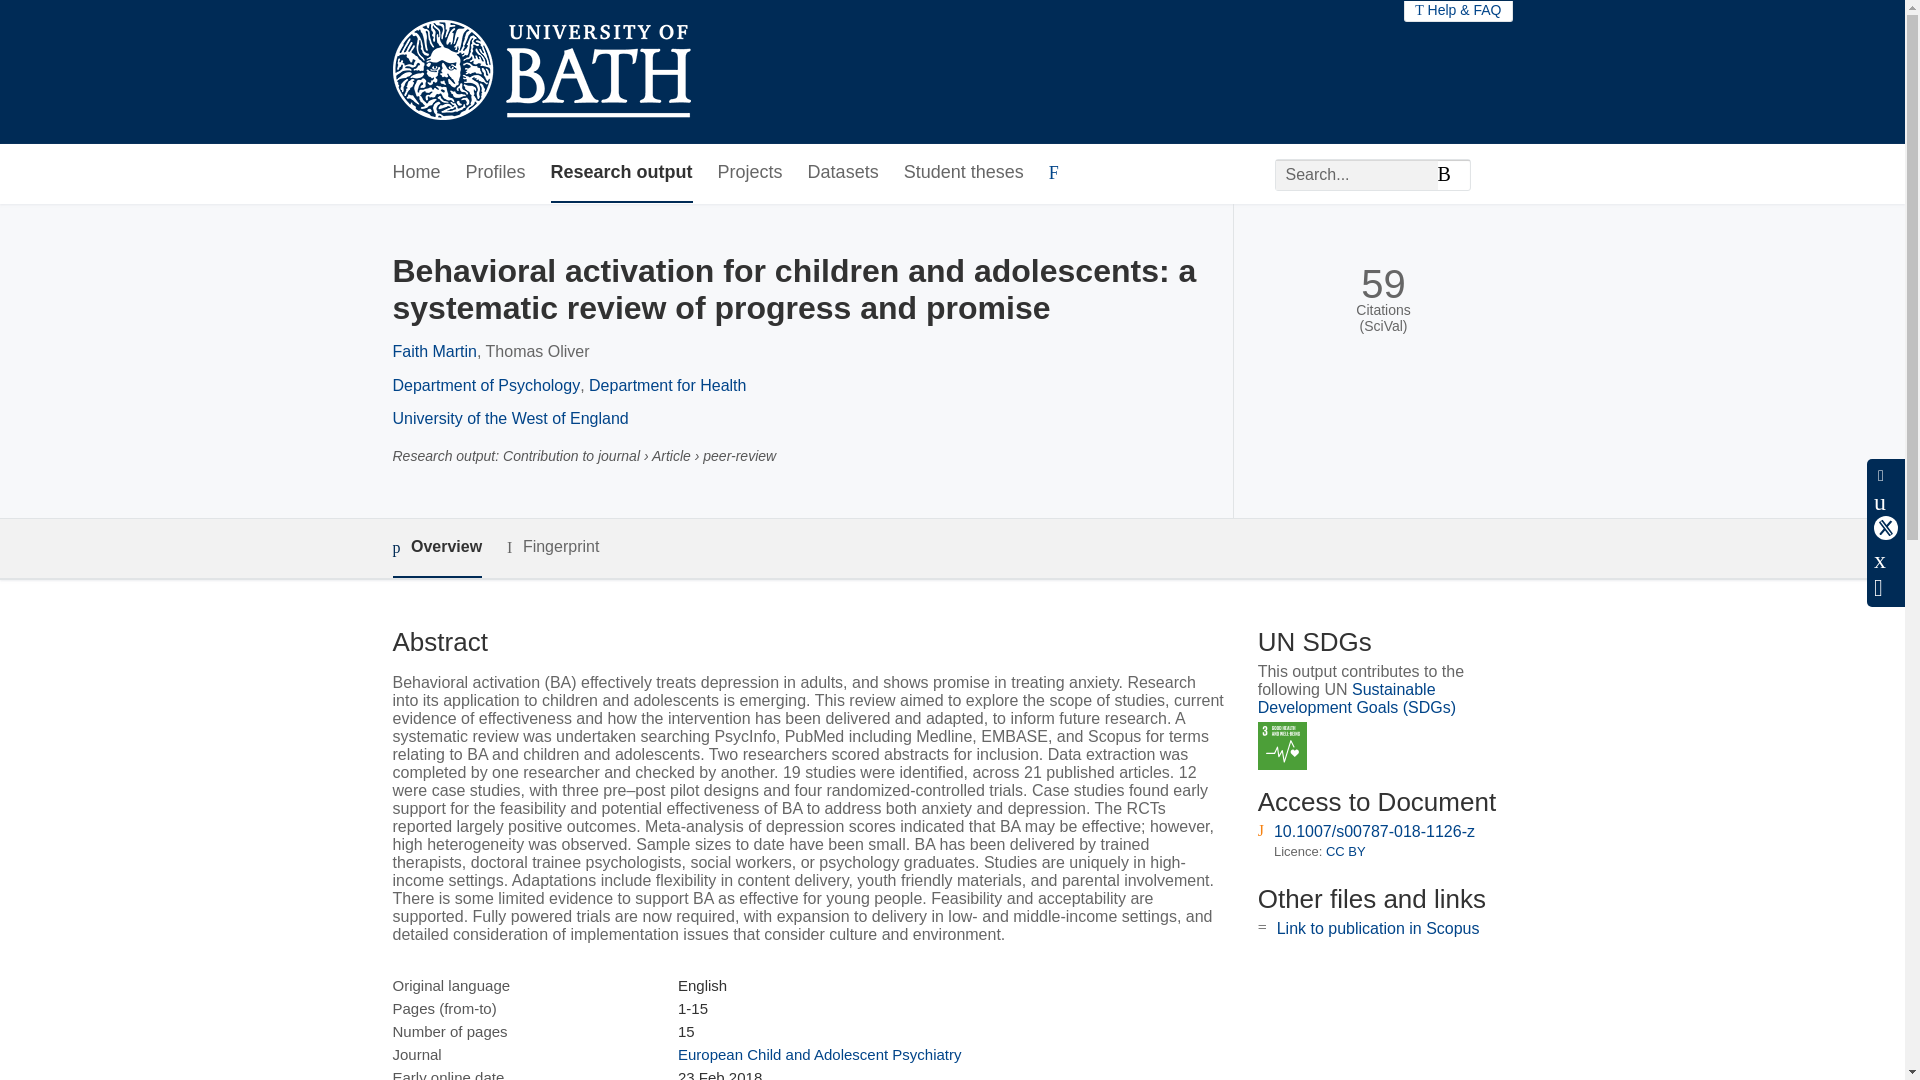  I want to click on Department for Health, so click(668, 385).